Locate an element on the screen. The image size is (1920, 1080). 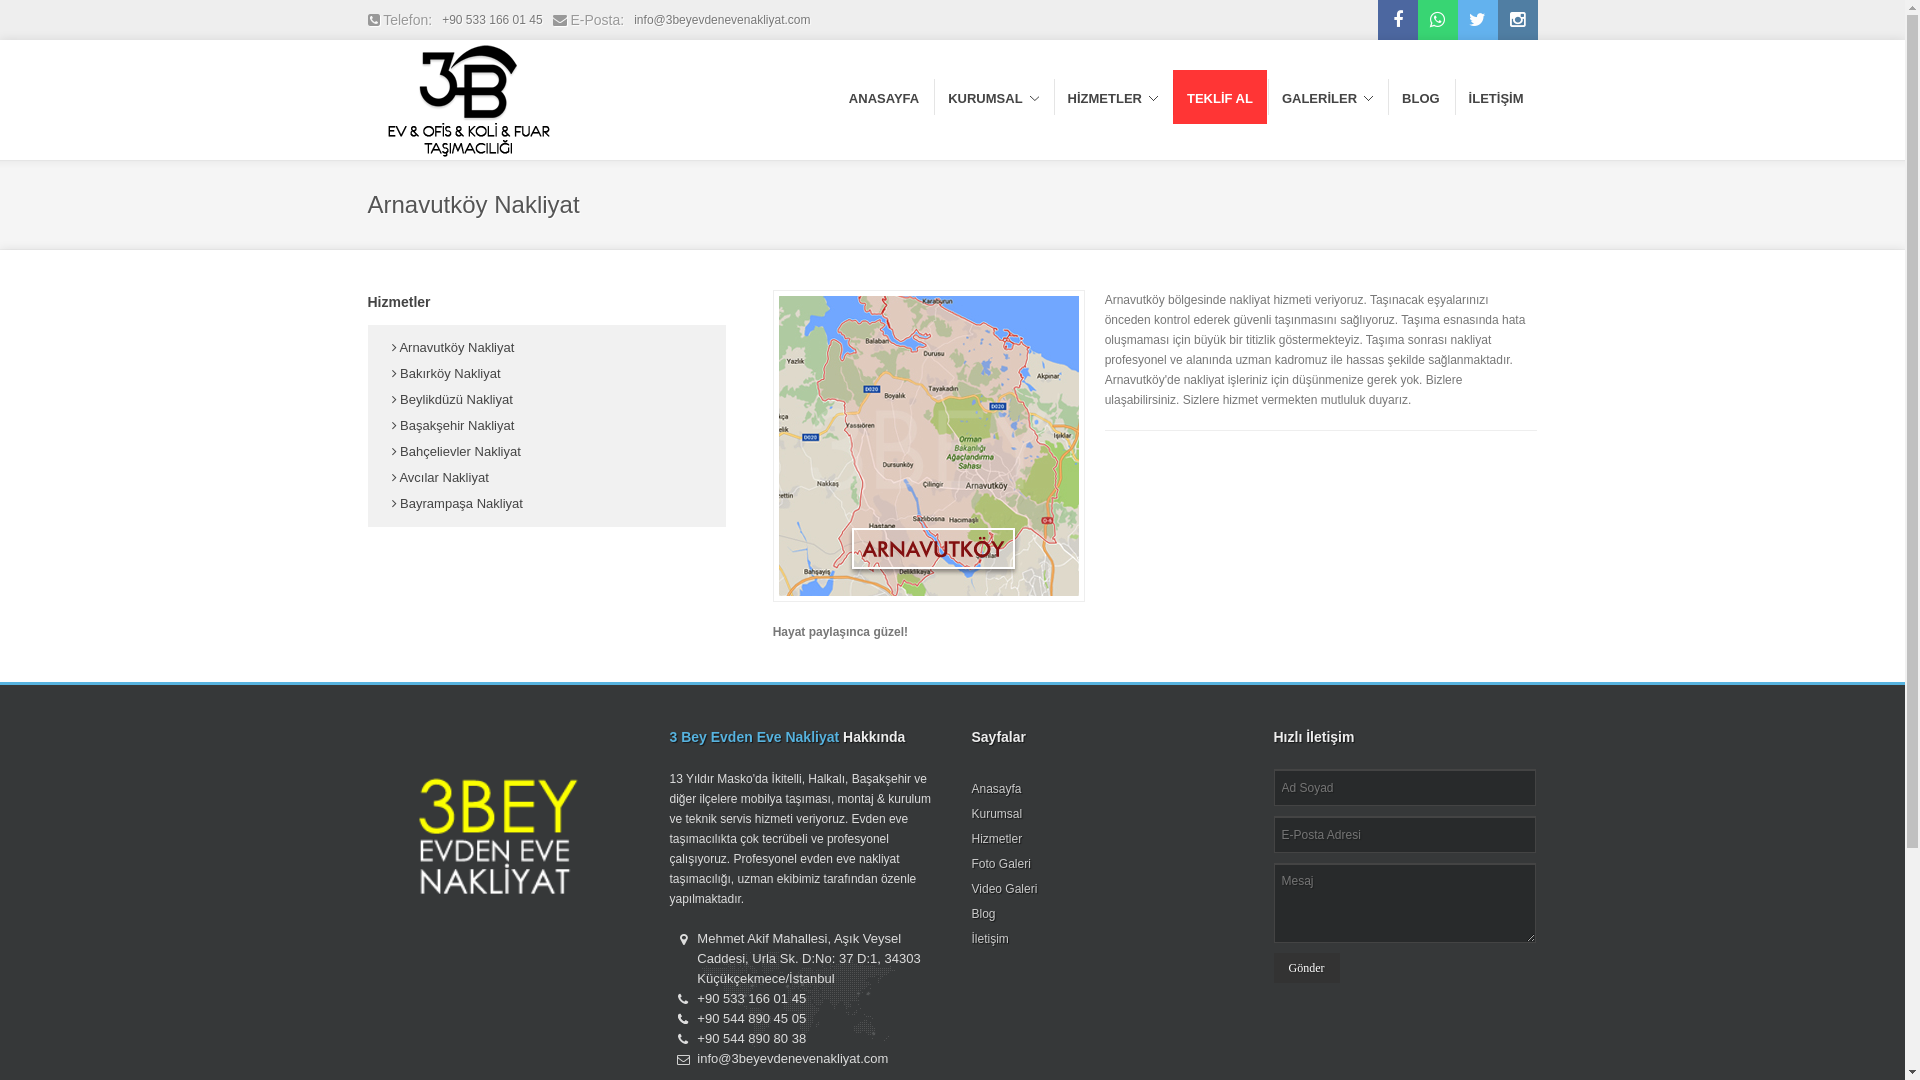
info@3beyevdenevenakliyat.com is located at coordinates (722, 20).